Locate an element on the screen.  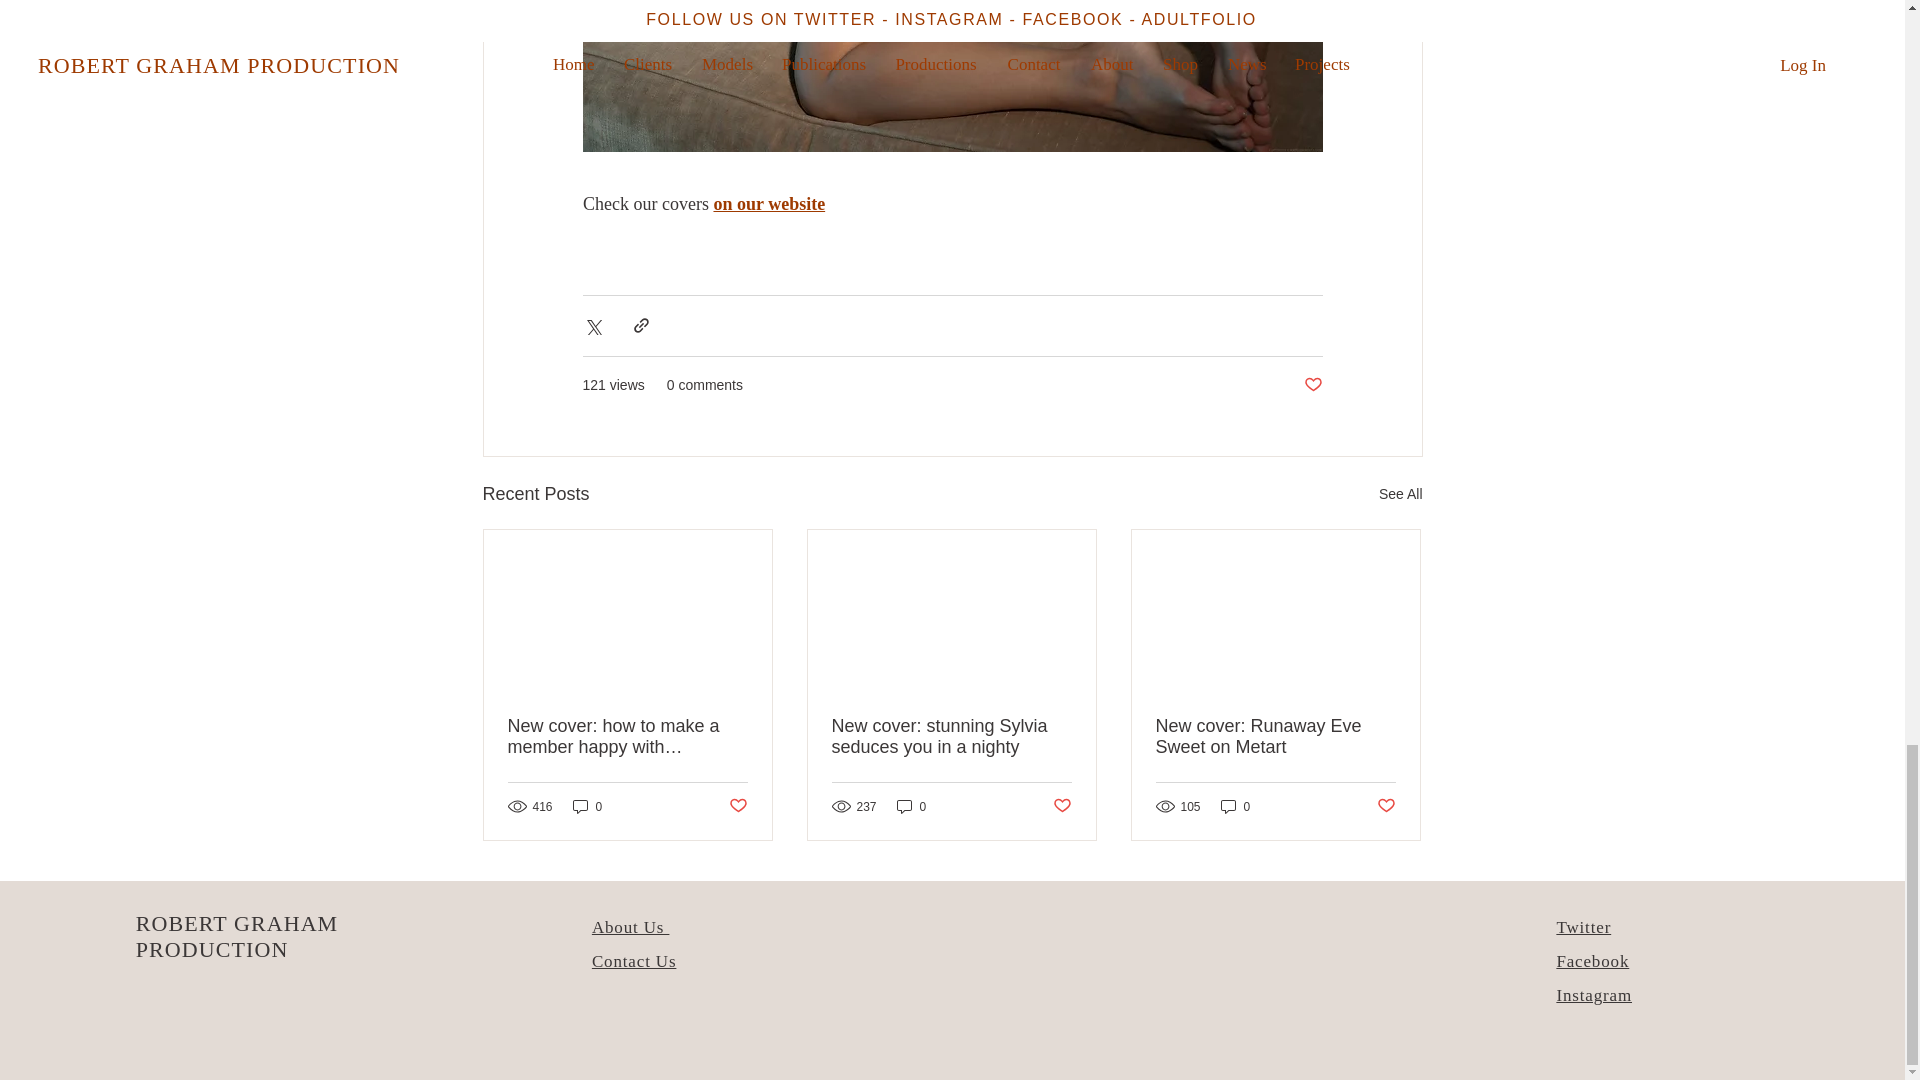
See All is located at coordinates (1400, 494).